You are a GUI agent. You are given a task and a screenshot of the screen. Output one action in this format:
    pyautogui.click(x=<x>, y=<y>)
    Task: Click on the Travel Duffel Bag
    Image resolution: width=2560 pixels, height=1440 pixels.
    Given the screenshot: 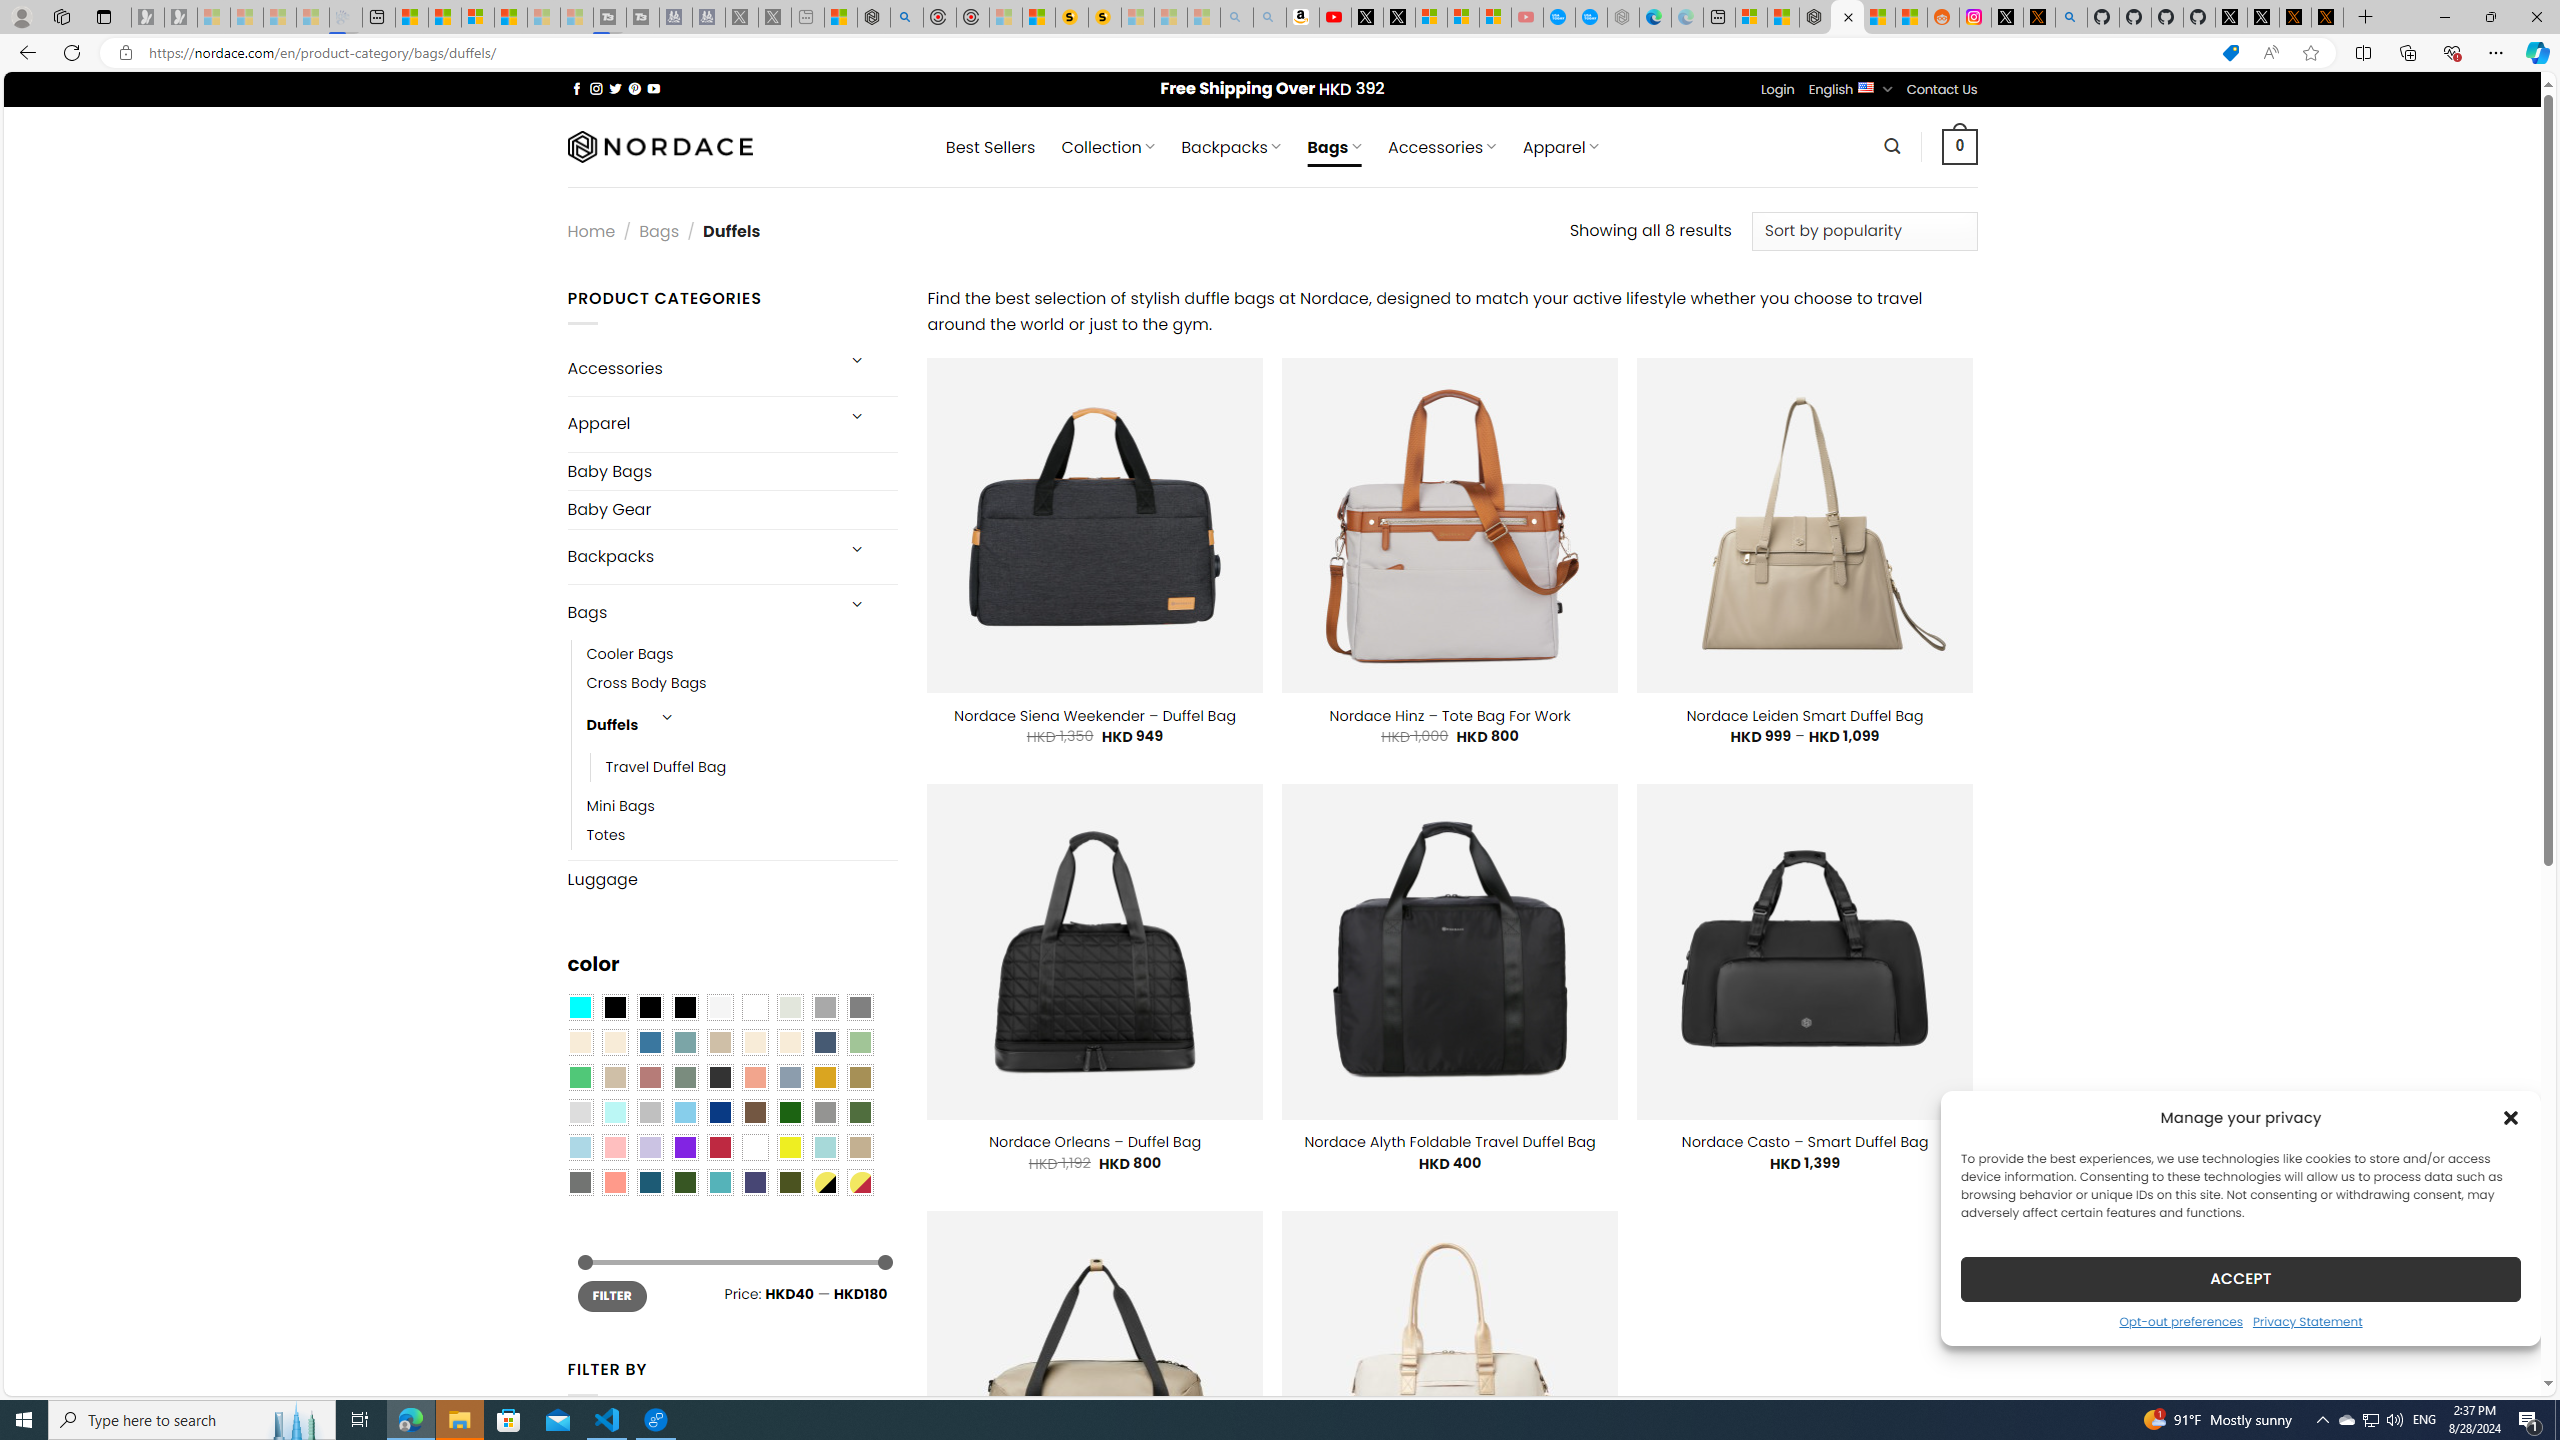 What is the action you would take?
    pyautogui.click(x=752, y=768)
    